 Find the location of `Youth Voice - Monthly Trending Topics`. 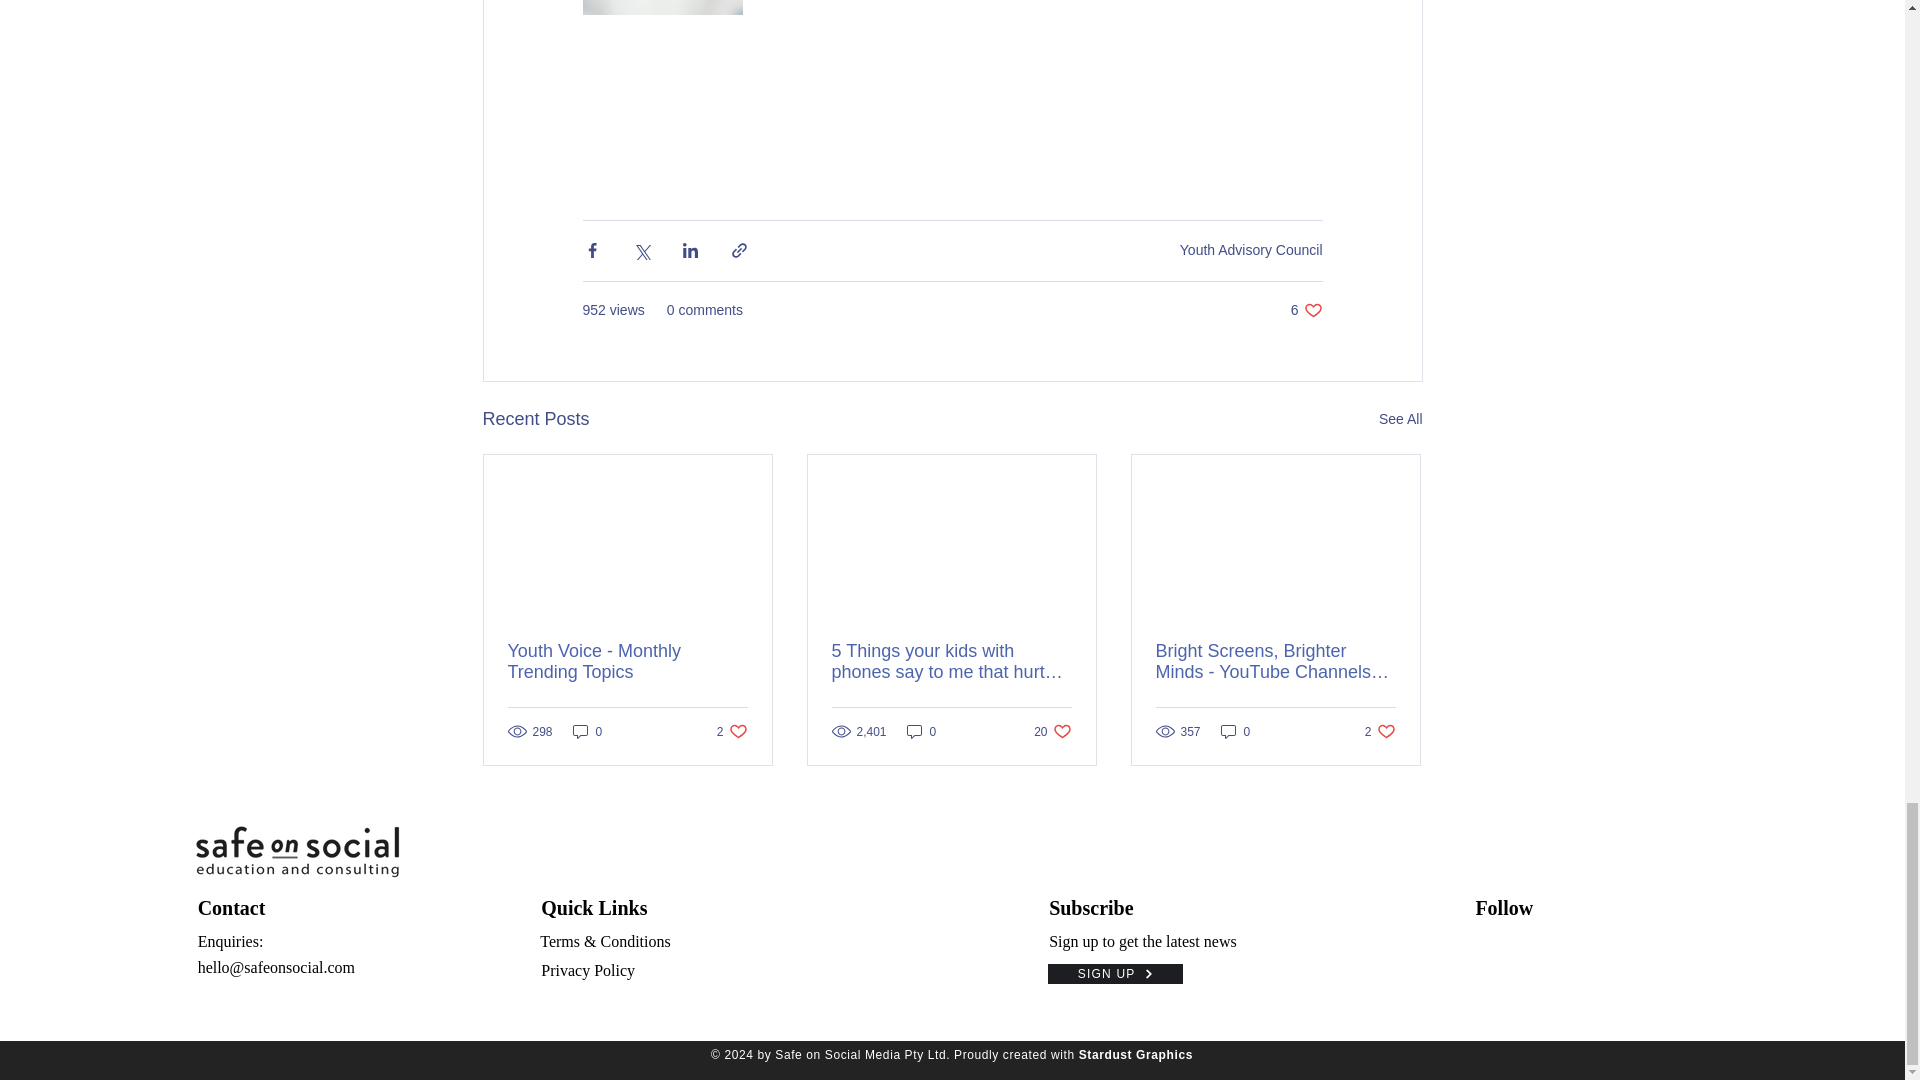

Youth Voice - Monthly Trending Topics is located at coordinates (296, 852).